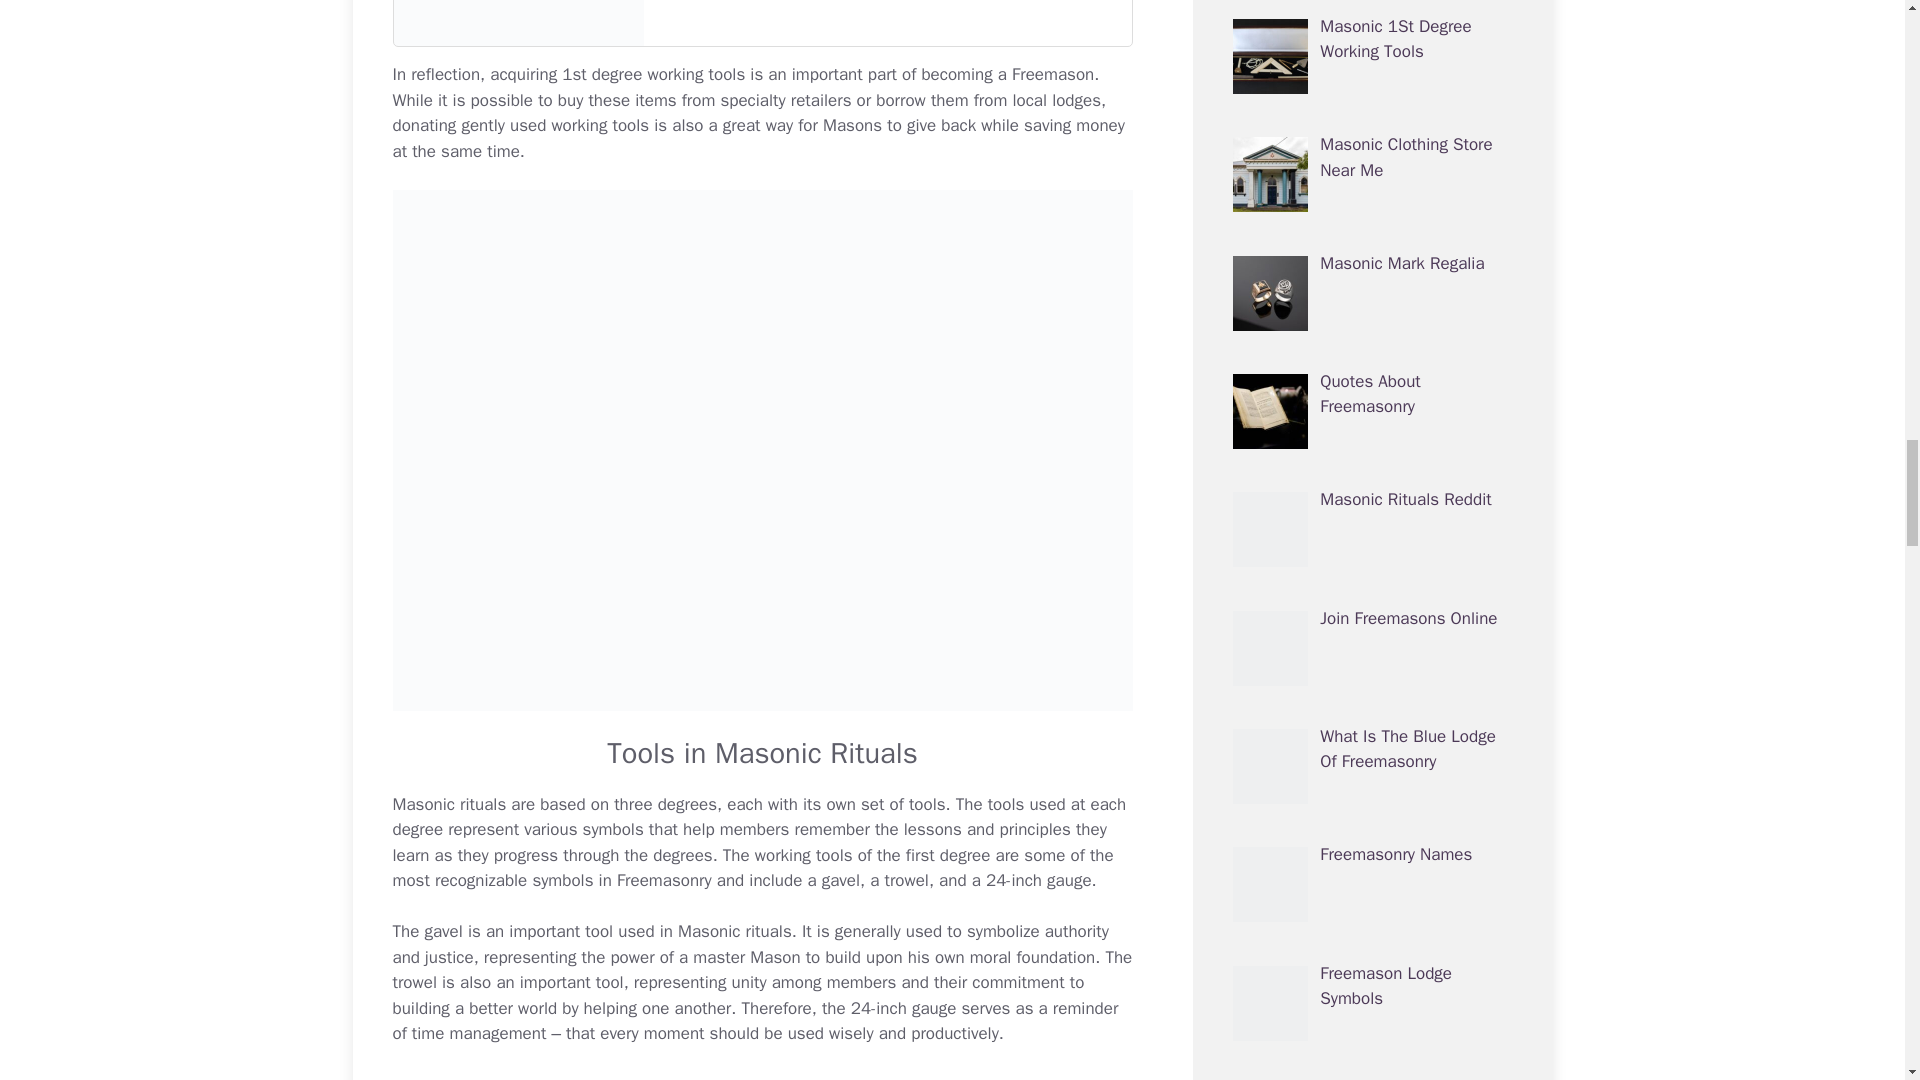 The width and height of the screenshot is (1920, 1080). I want to click on Become A Freemason Uk, so click(746, 957).